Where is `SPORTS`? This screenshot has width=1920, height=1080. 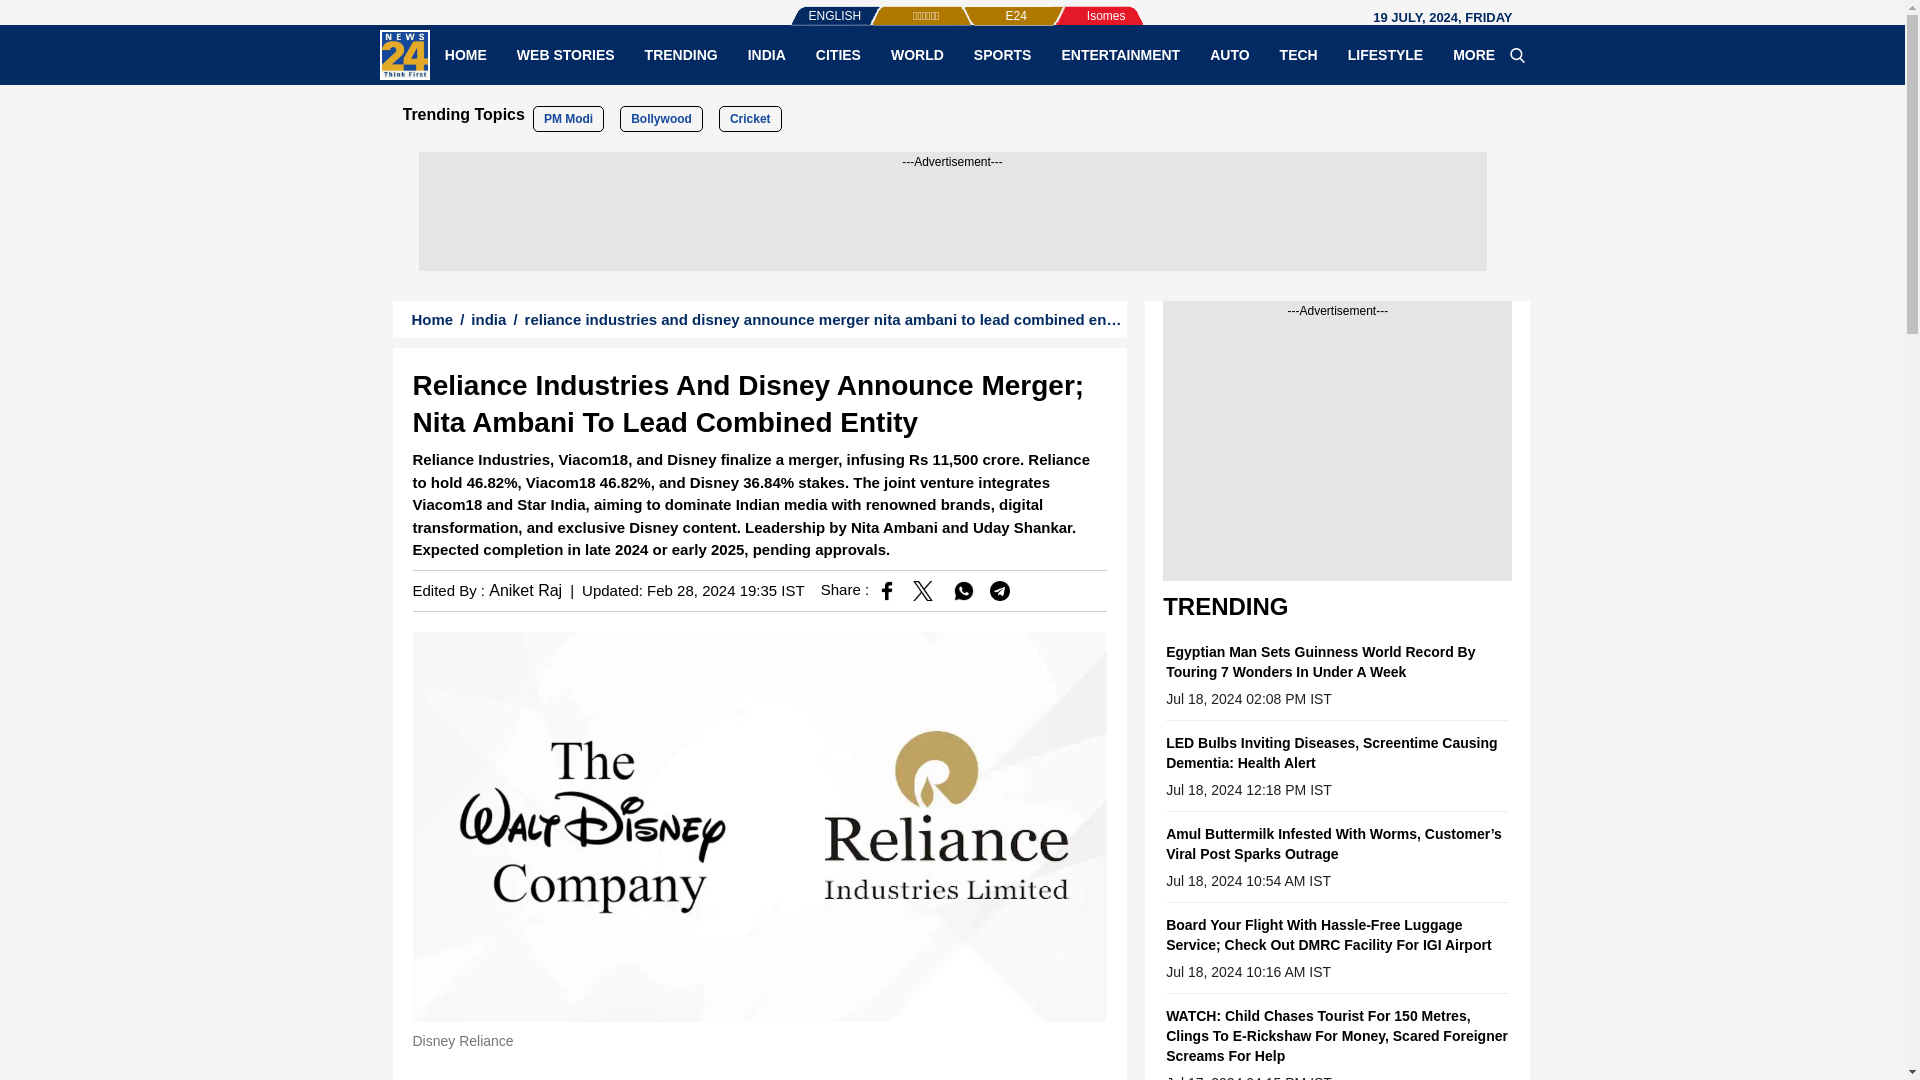 SPORTS is located at coordinates (1002, 54).